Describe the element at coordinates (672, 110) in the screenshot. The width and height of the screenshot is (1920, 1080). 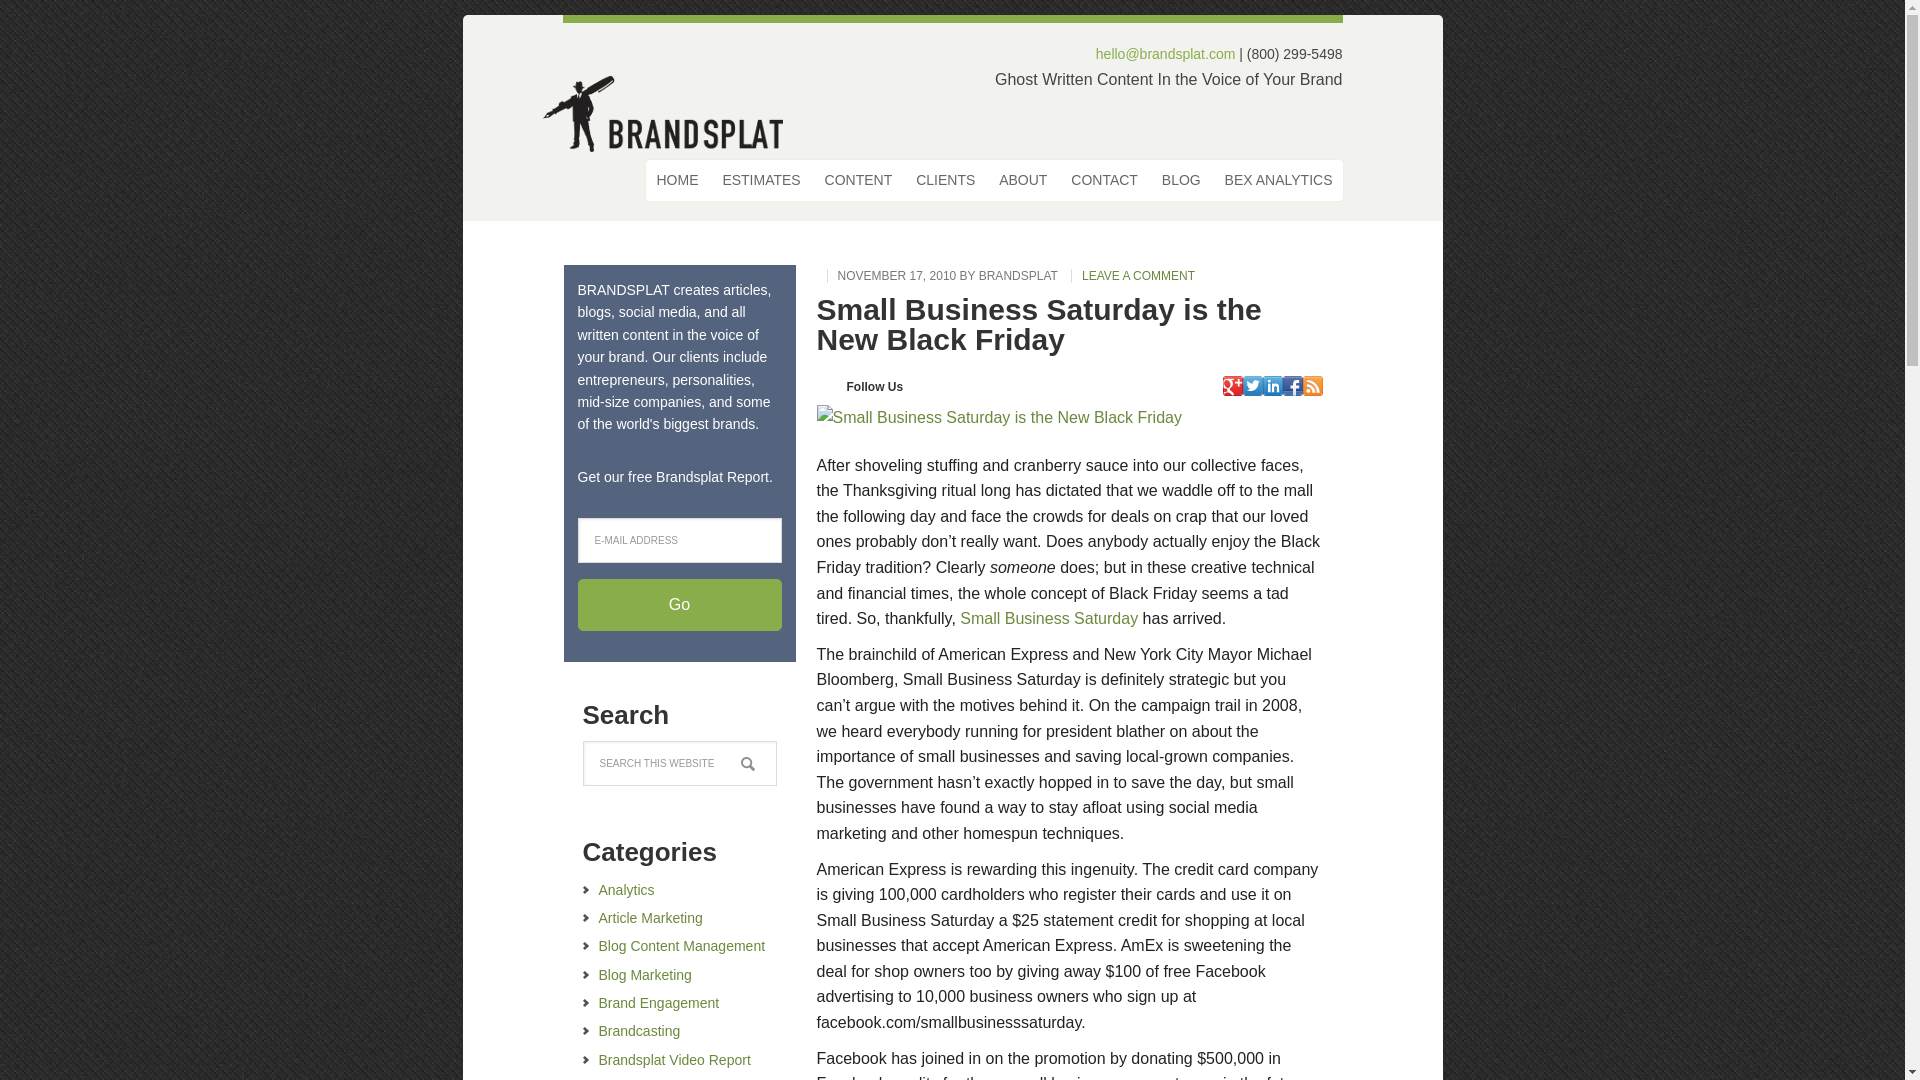
I see `Brandsplat` at that location.